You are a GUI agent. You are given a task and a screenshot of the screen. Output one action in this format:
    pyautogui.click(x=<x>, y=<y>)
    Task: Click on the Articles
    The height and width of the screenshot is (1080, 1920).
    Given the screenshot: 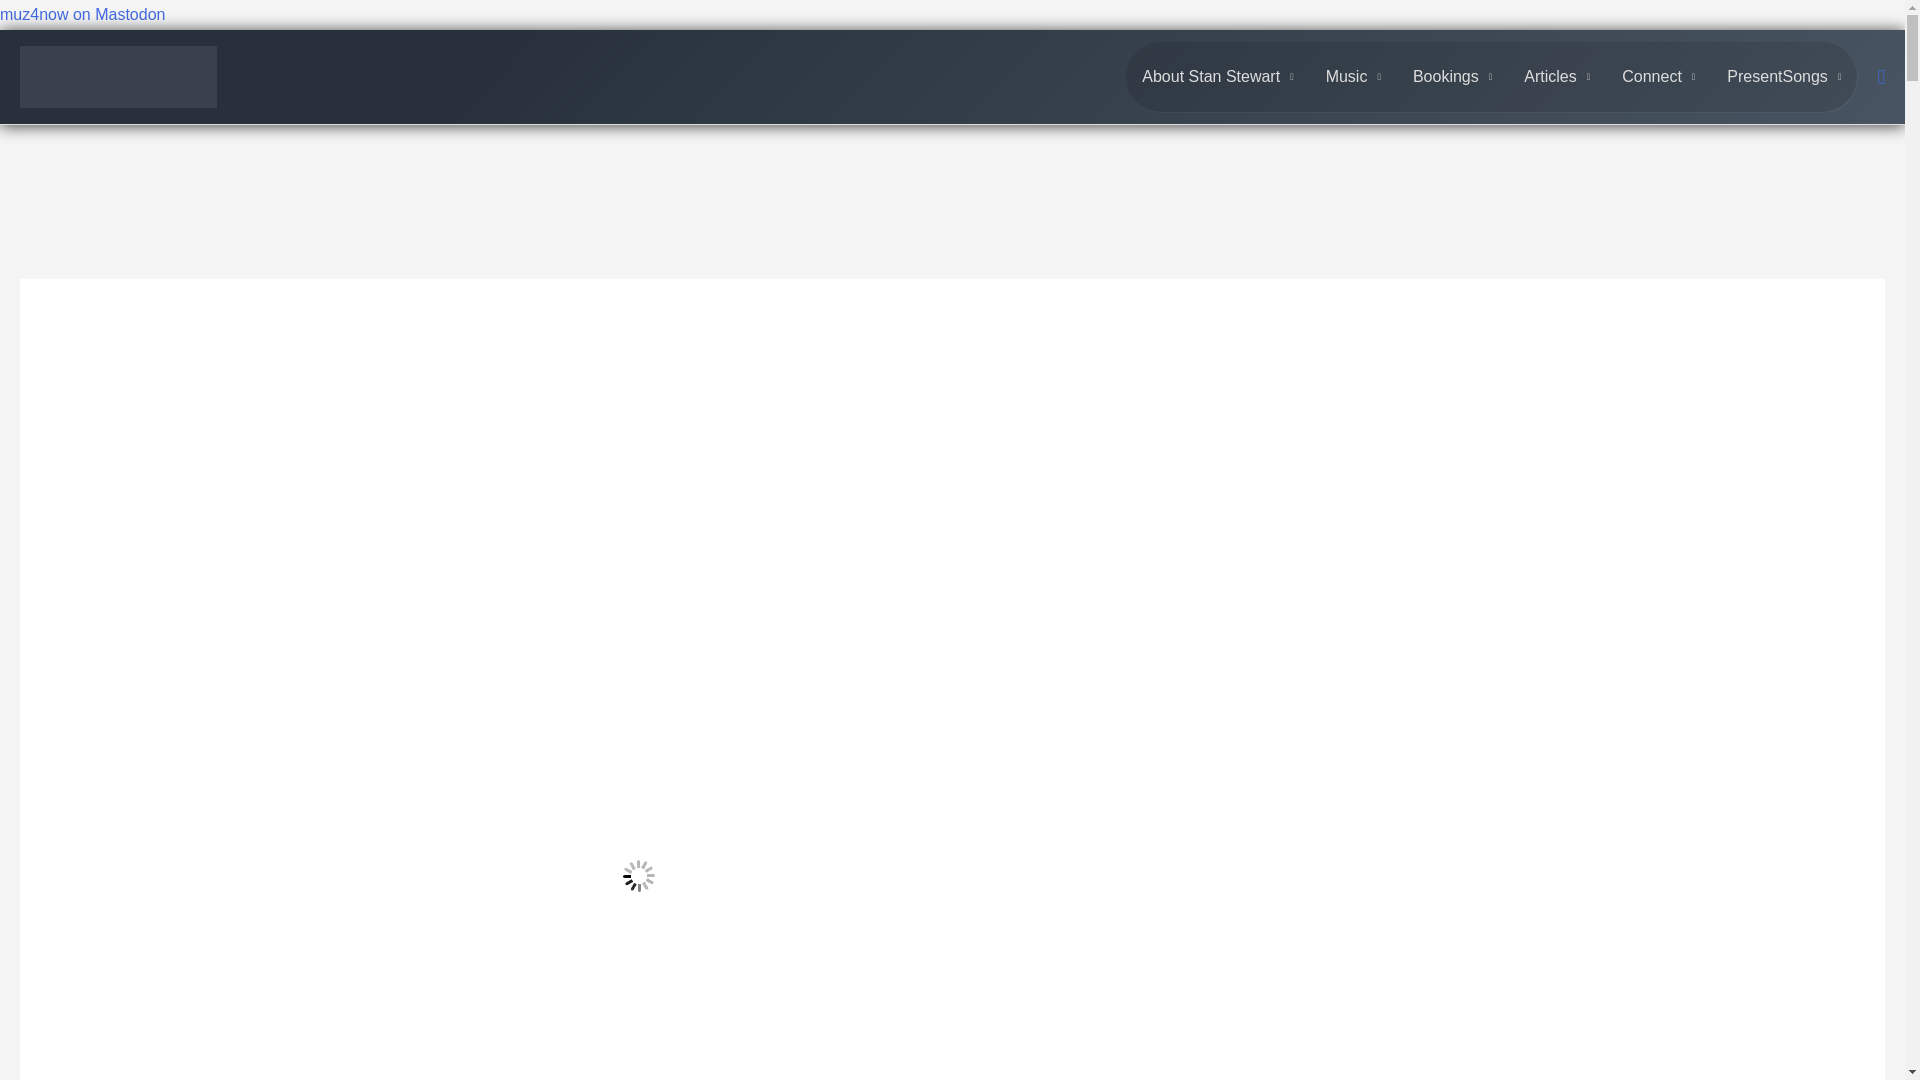 What is the action you would take?
    pyautogui.click(x=1556, y=77)
    